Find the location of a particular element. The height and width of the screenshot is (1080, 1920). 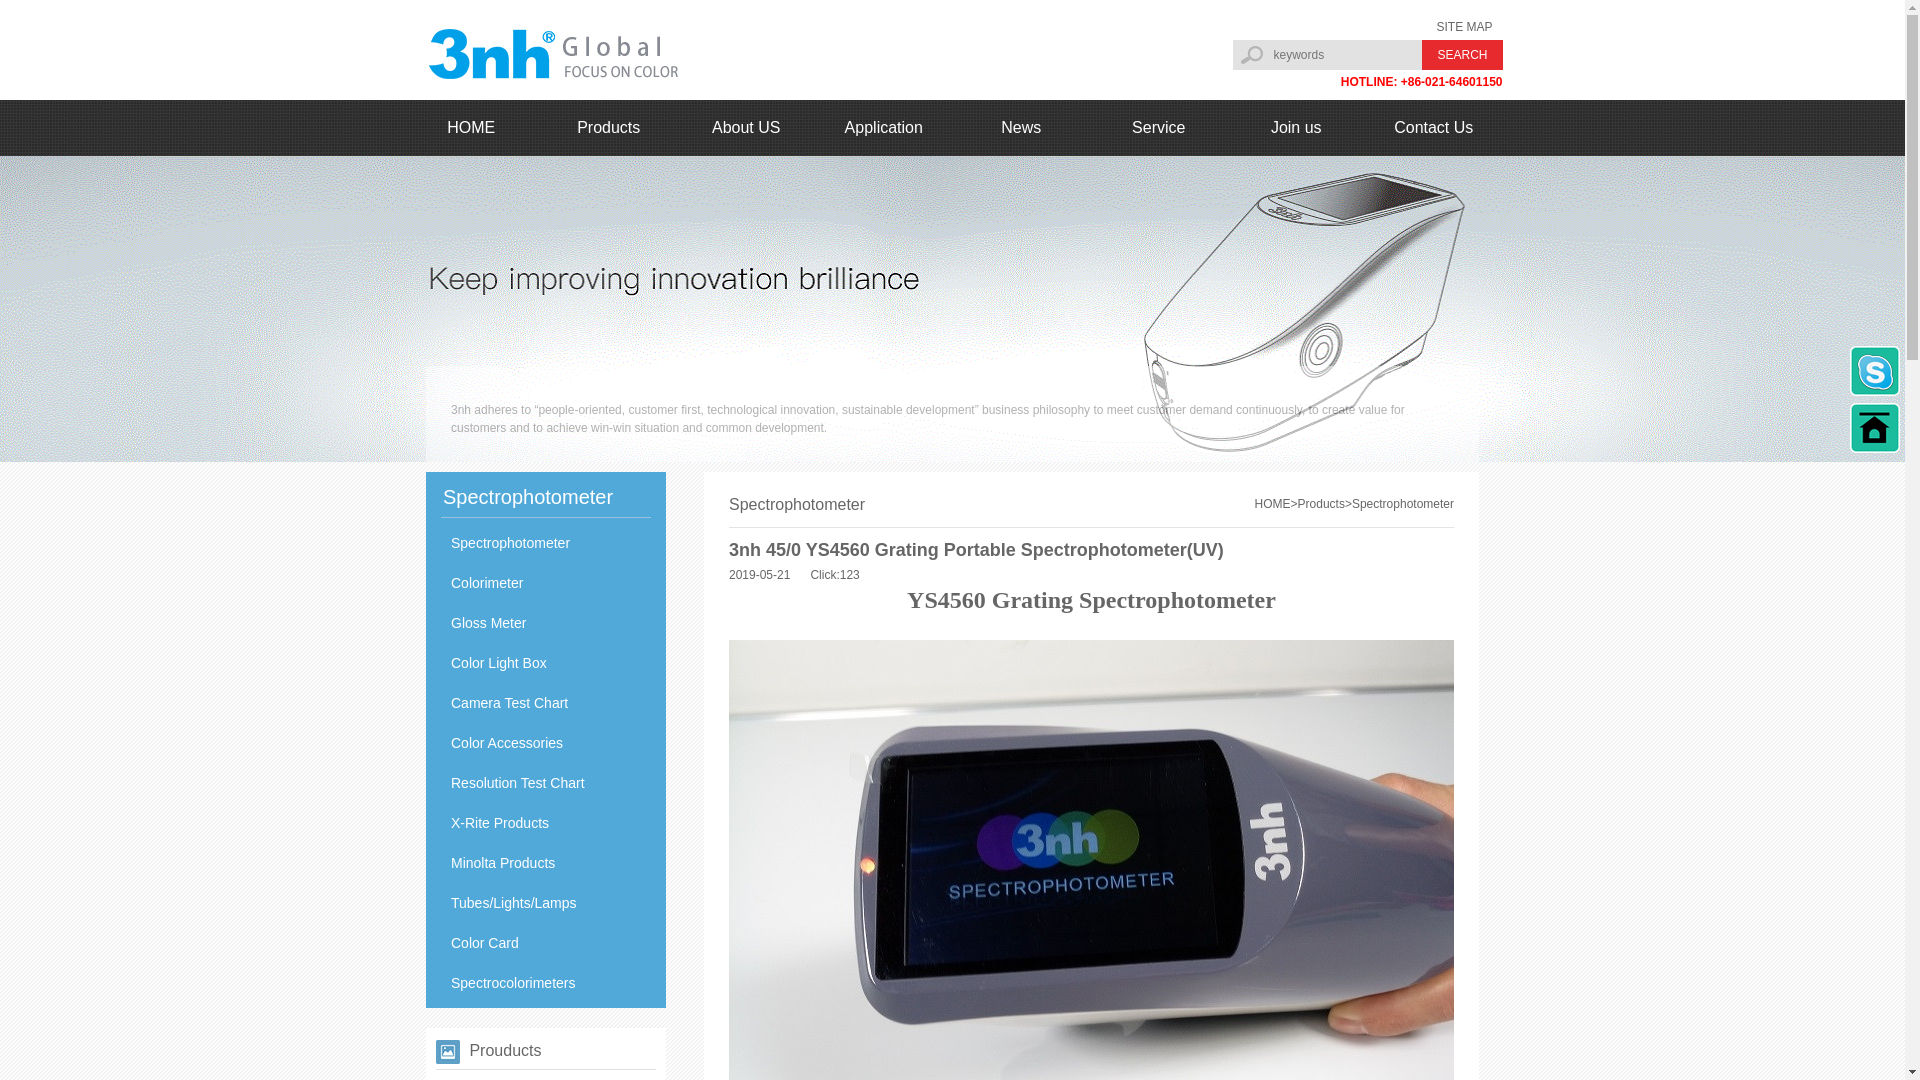

Join us is located at coordinates (1297, 128).